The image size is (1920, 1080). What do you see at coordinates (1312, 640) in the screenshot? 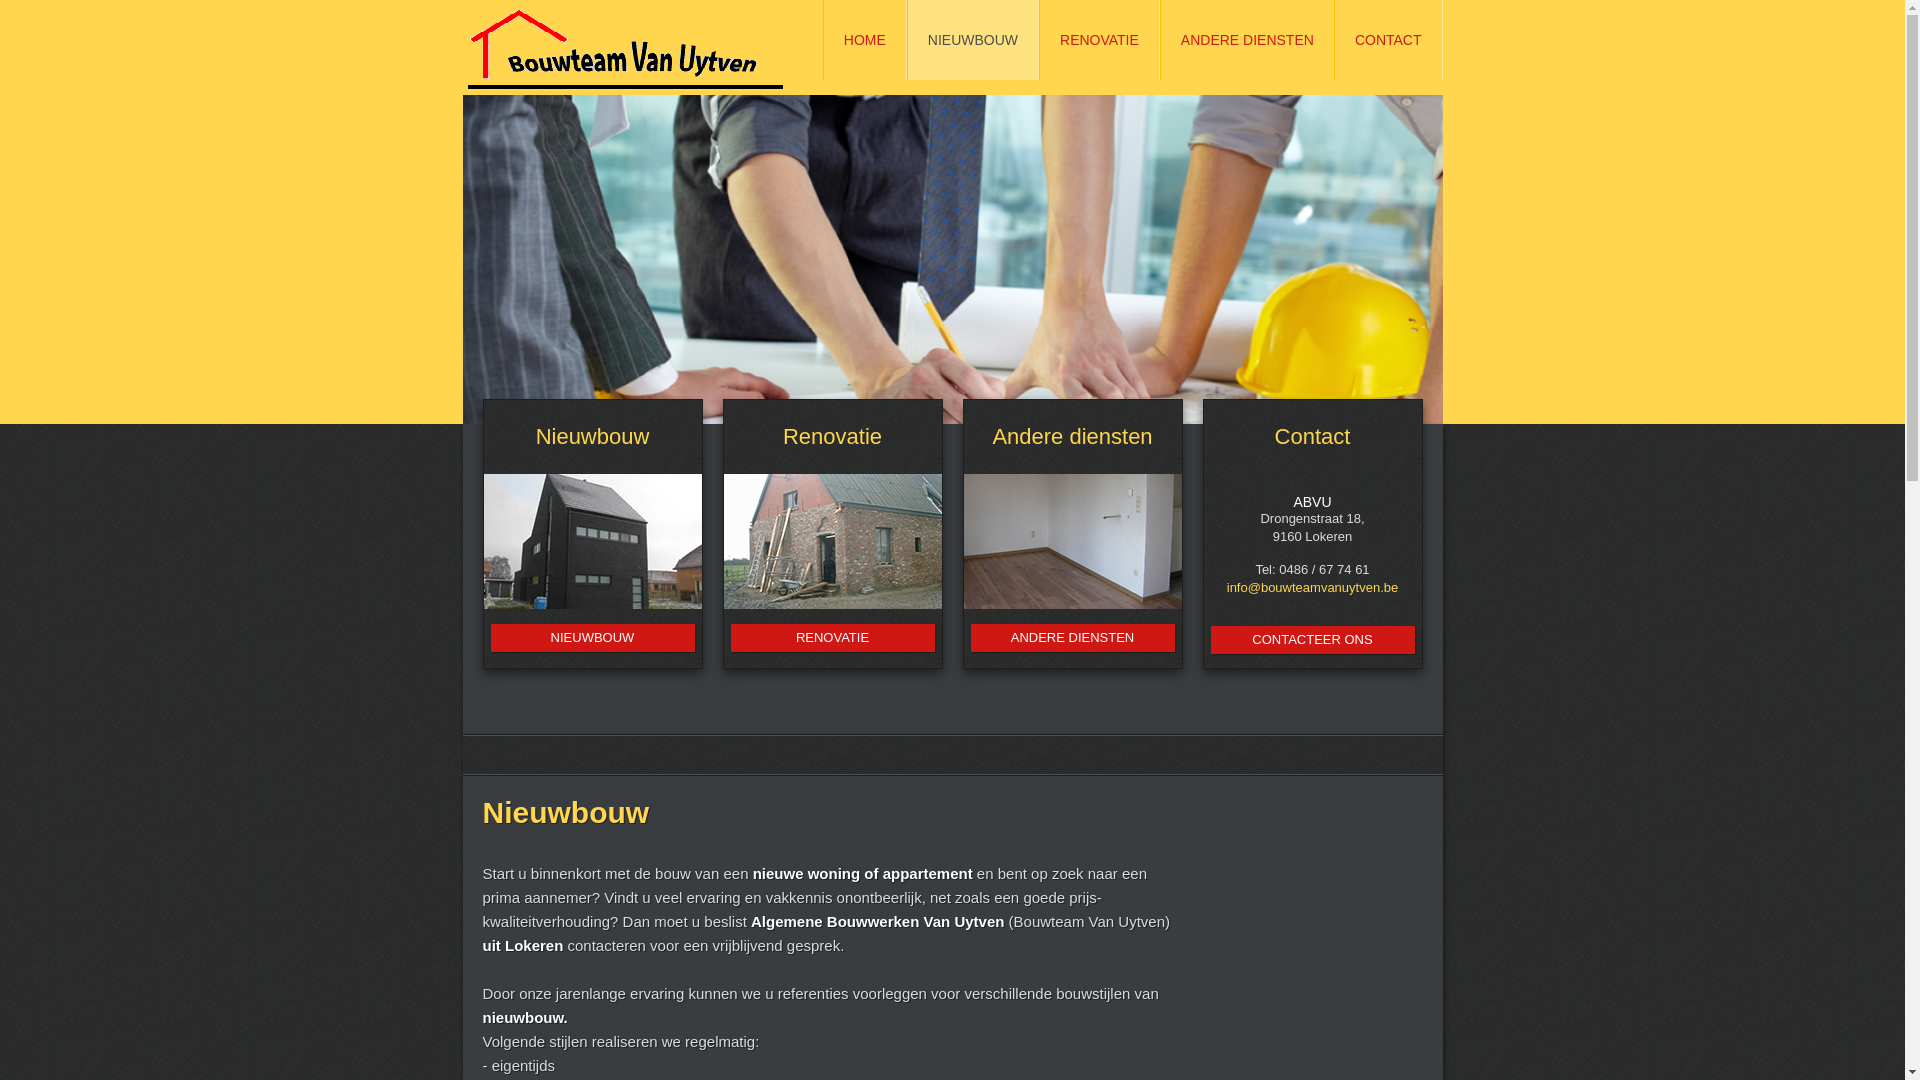
I see `CONTACTEER ONS` at bounding box center [1312, 640].